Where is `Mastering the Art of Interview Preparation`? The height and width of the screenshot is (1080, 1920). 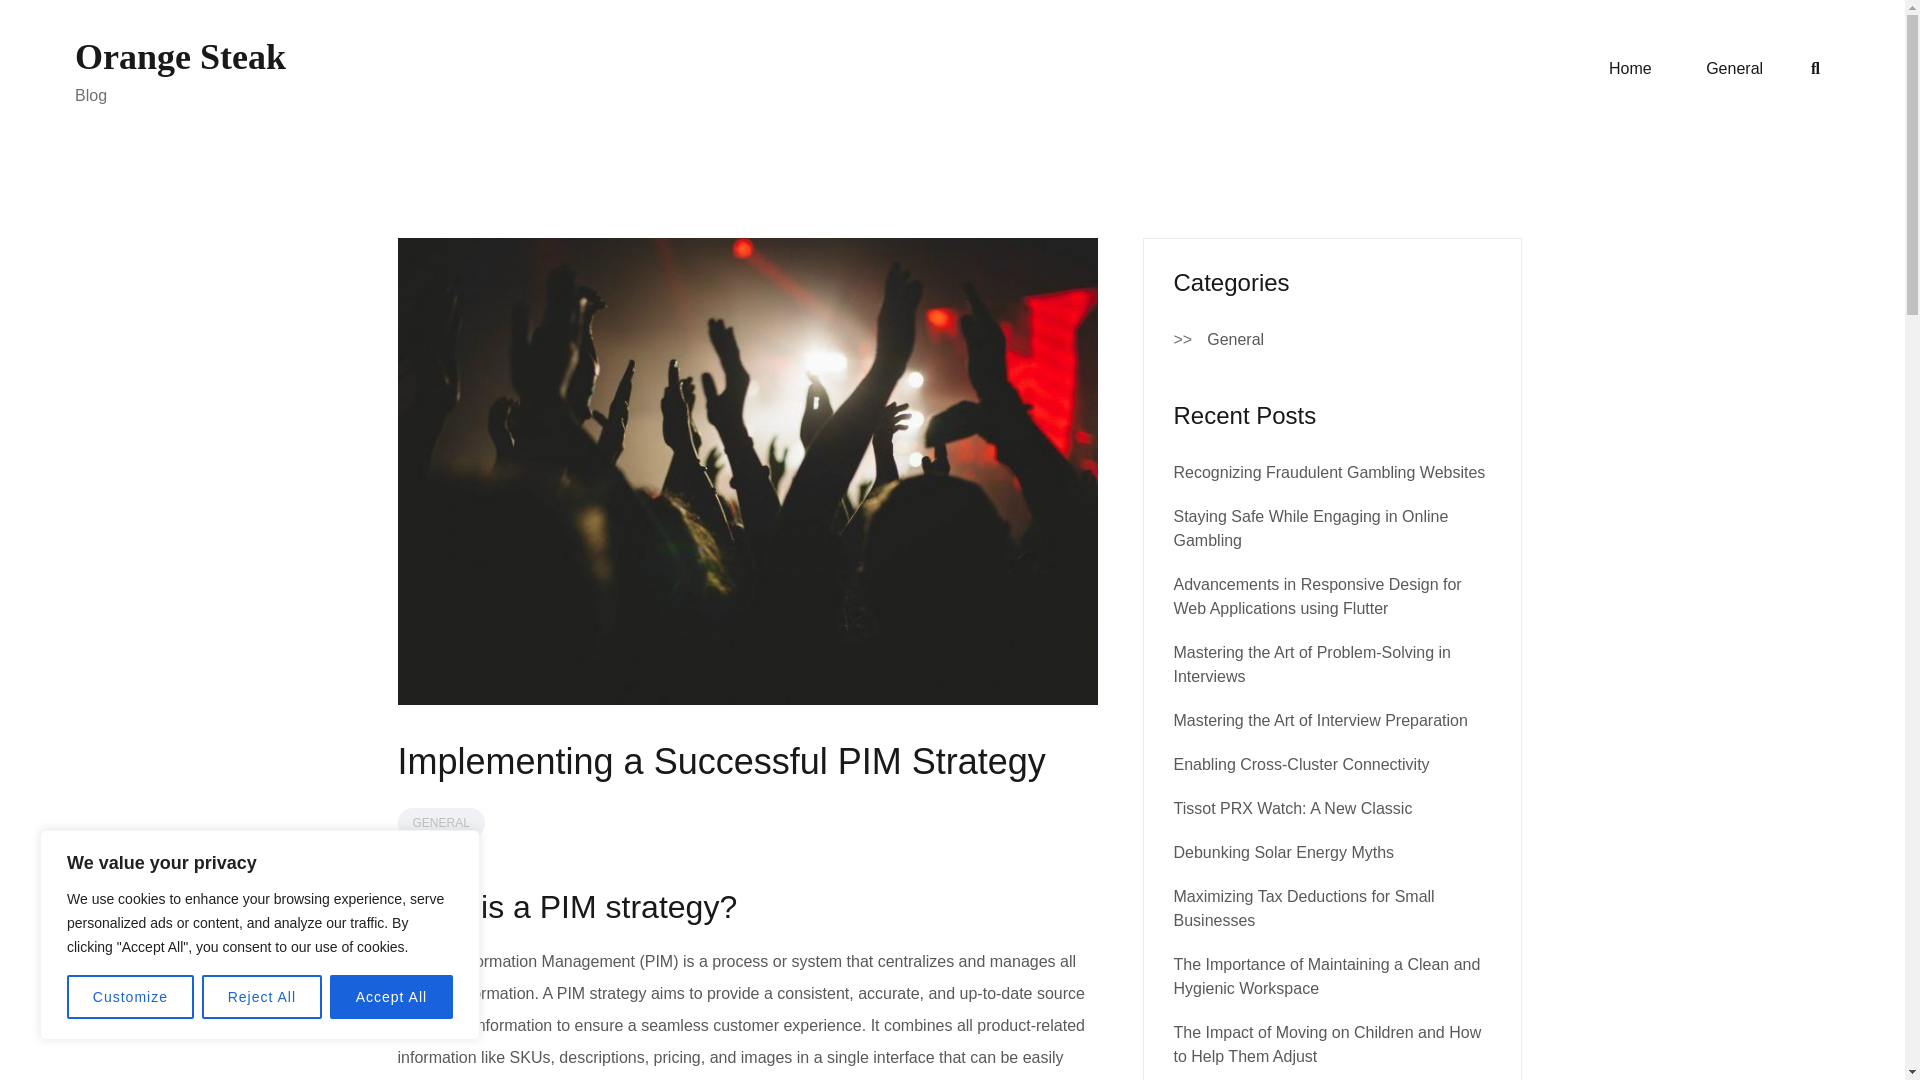 Mastering the Art of Interview Preparation is located at coordinates (1320, 720).